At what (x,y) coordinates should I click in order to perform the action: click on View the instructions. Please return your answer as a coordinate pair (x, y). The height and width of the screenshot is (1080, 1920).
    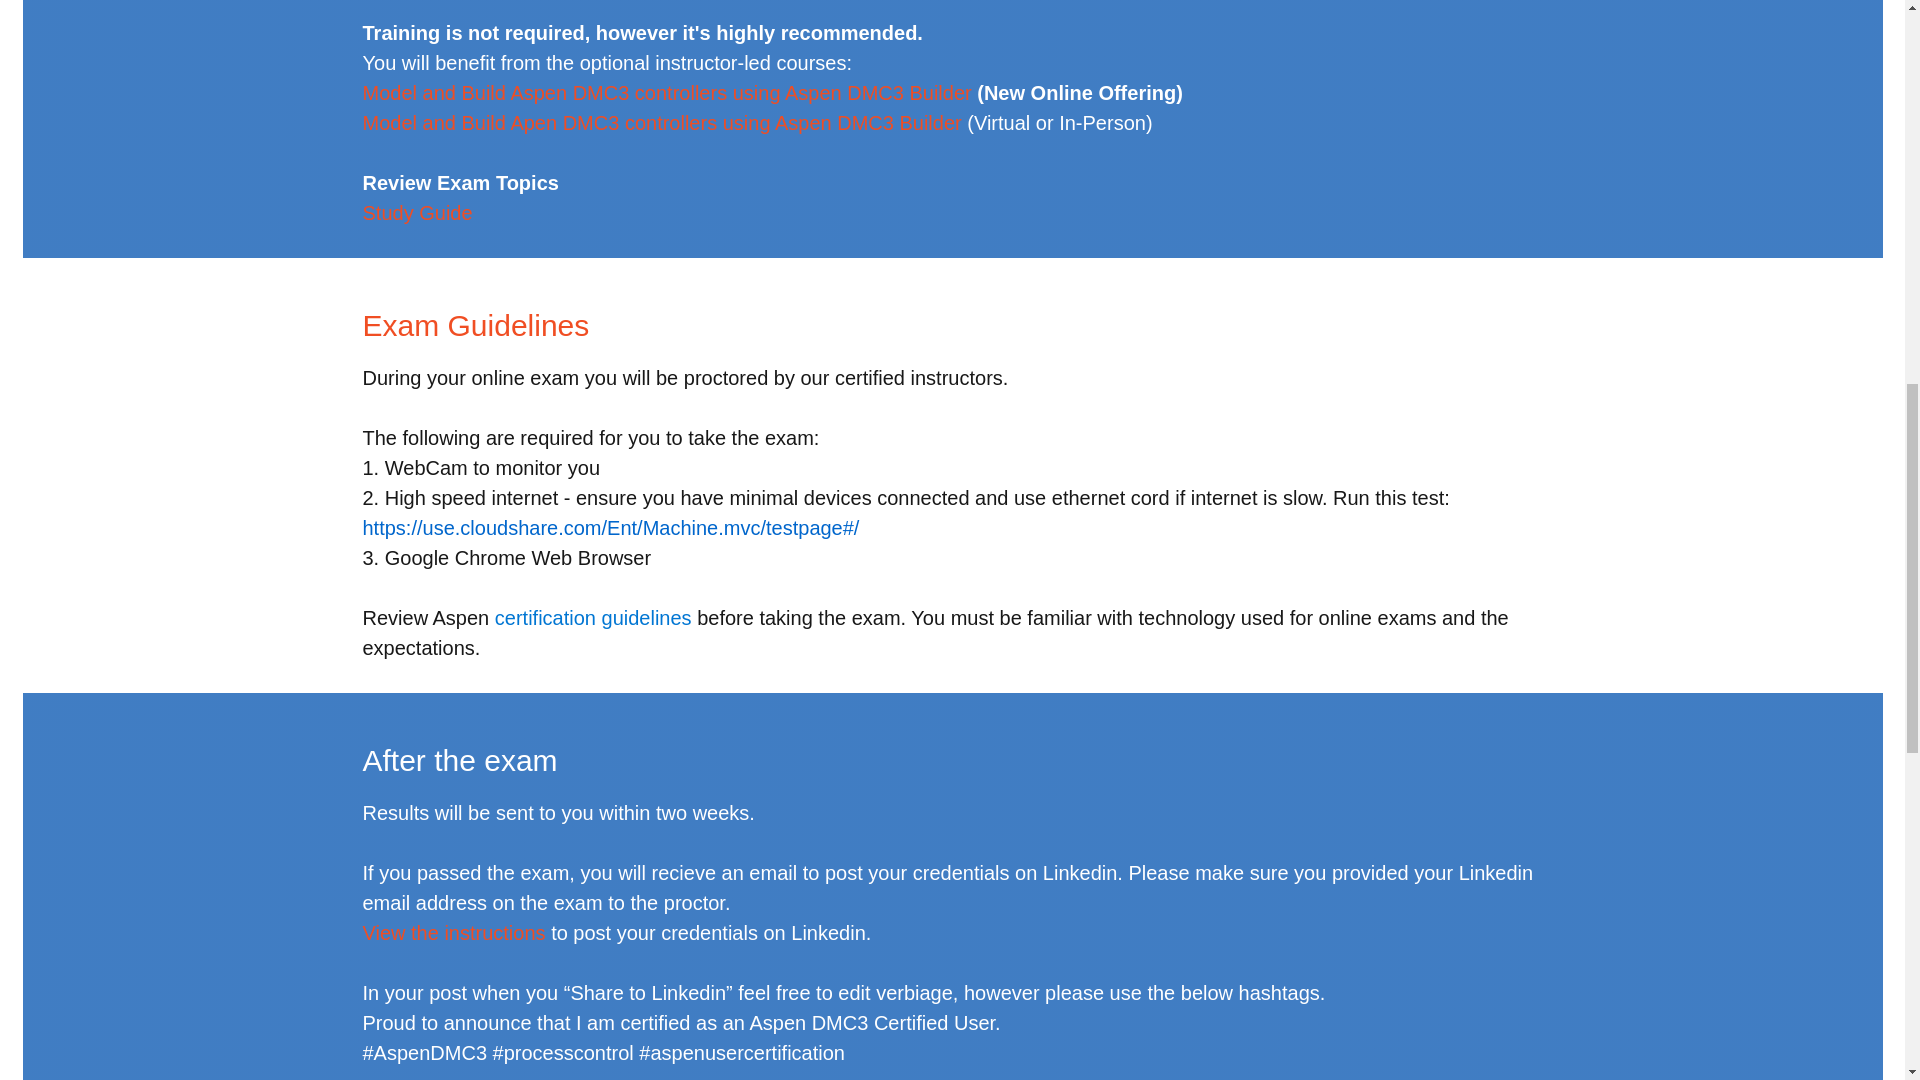
    Looking at the image, I should click on (454, 932).